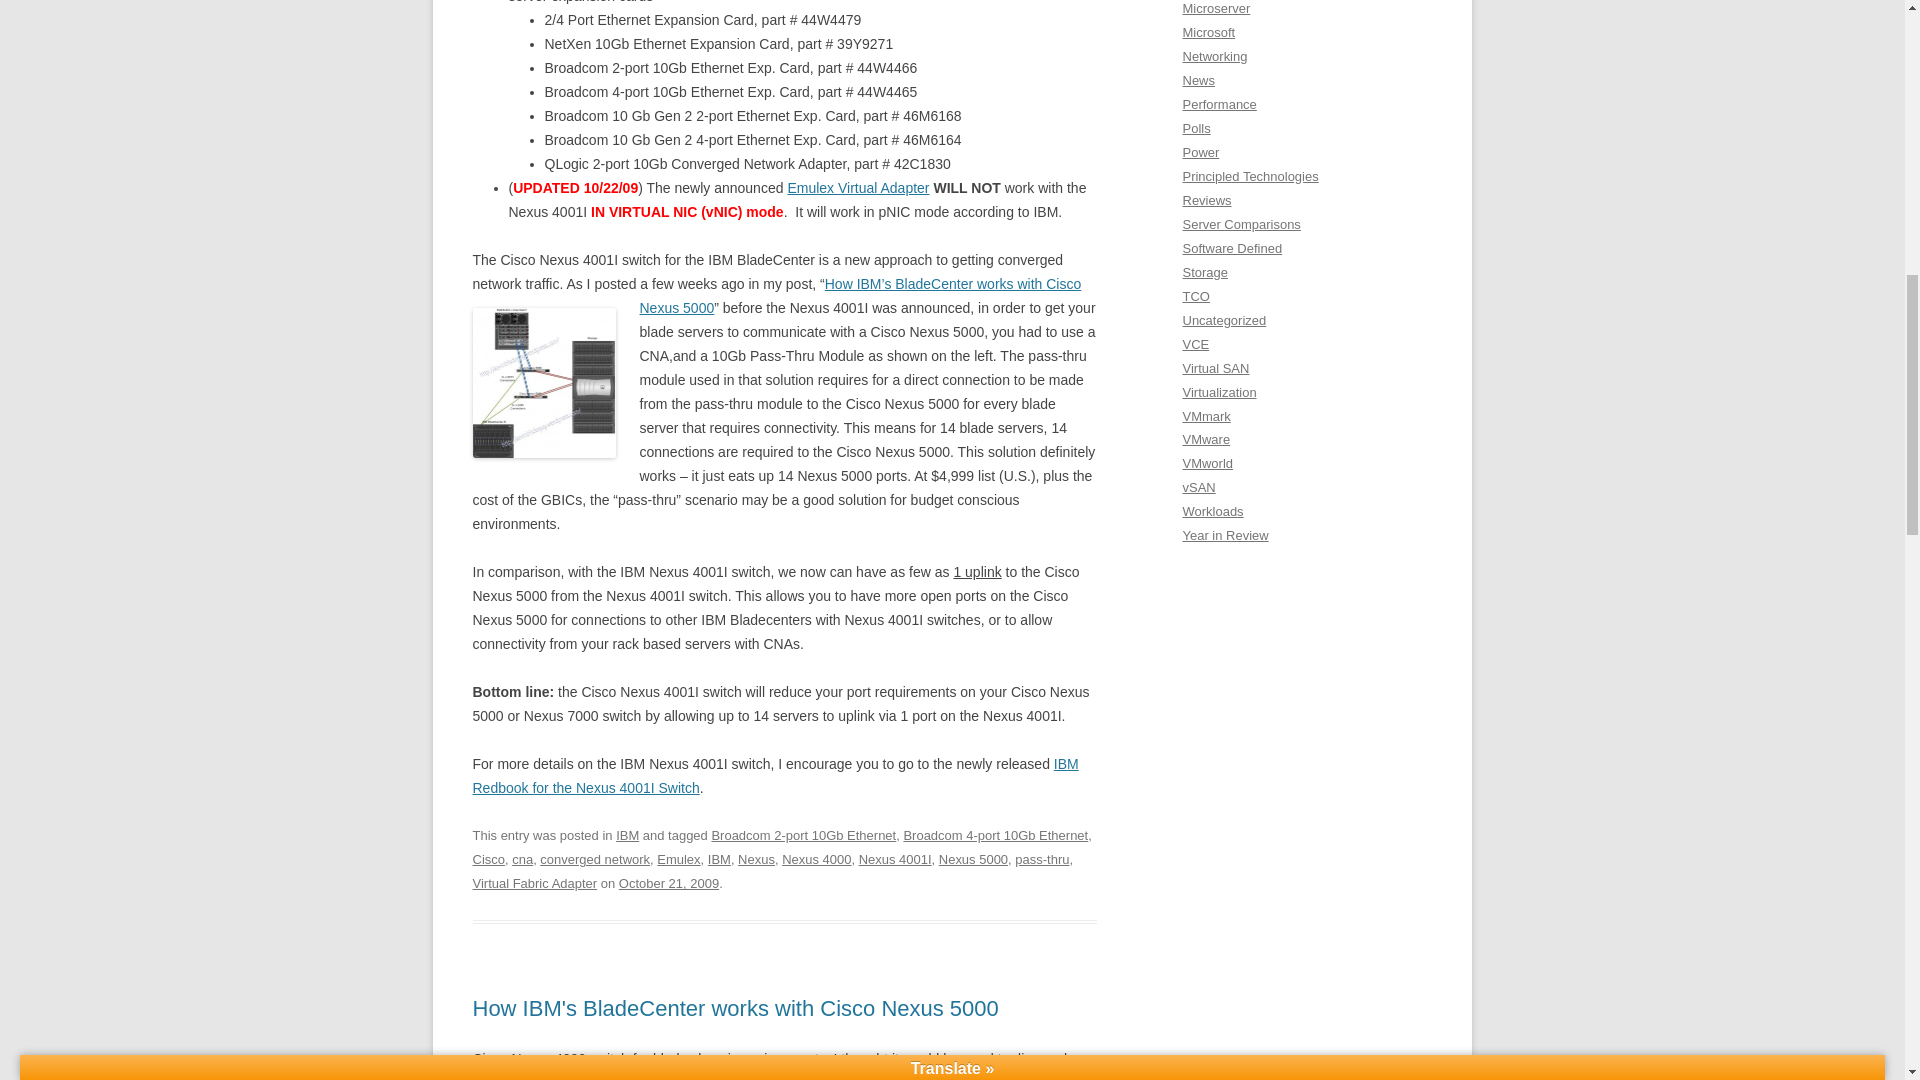 Image resolution: width=1920 pixels, height=1080 pixels. I want to click on IBM, so click(628, 836).